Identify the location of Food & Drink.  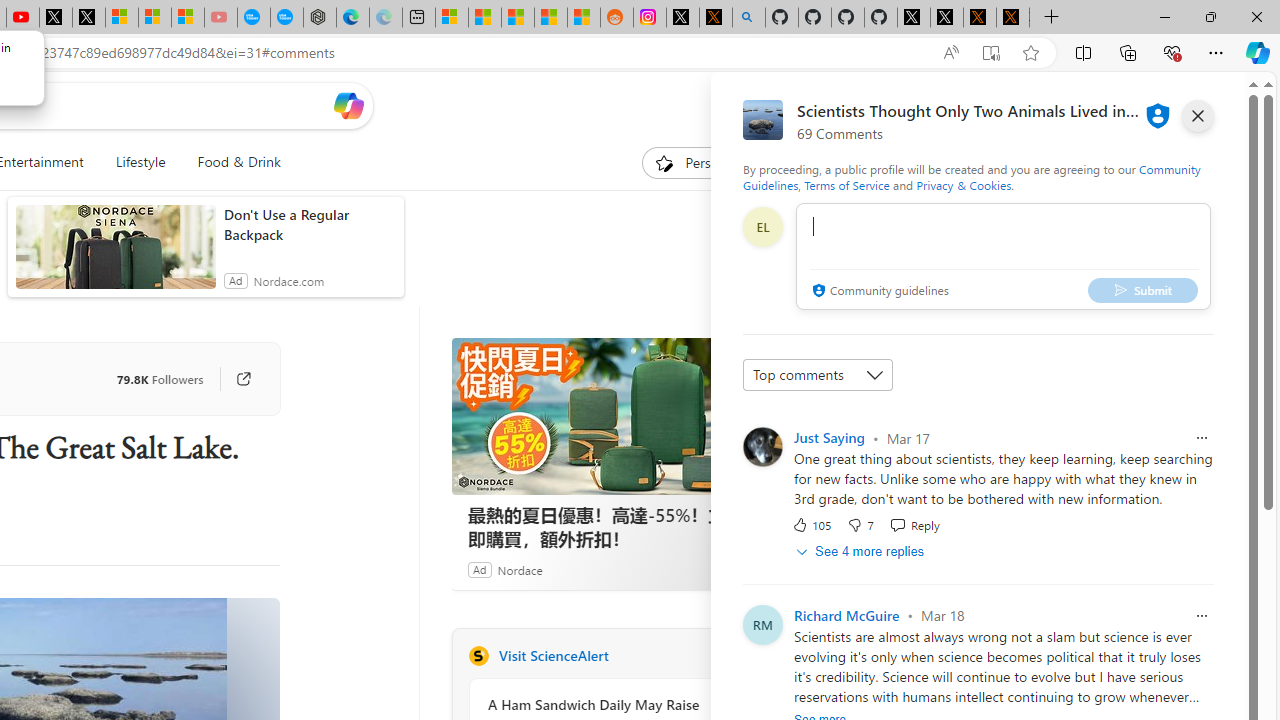
(239, 162).